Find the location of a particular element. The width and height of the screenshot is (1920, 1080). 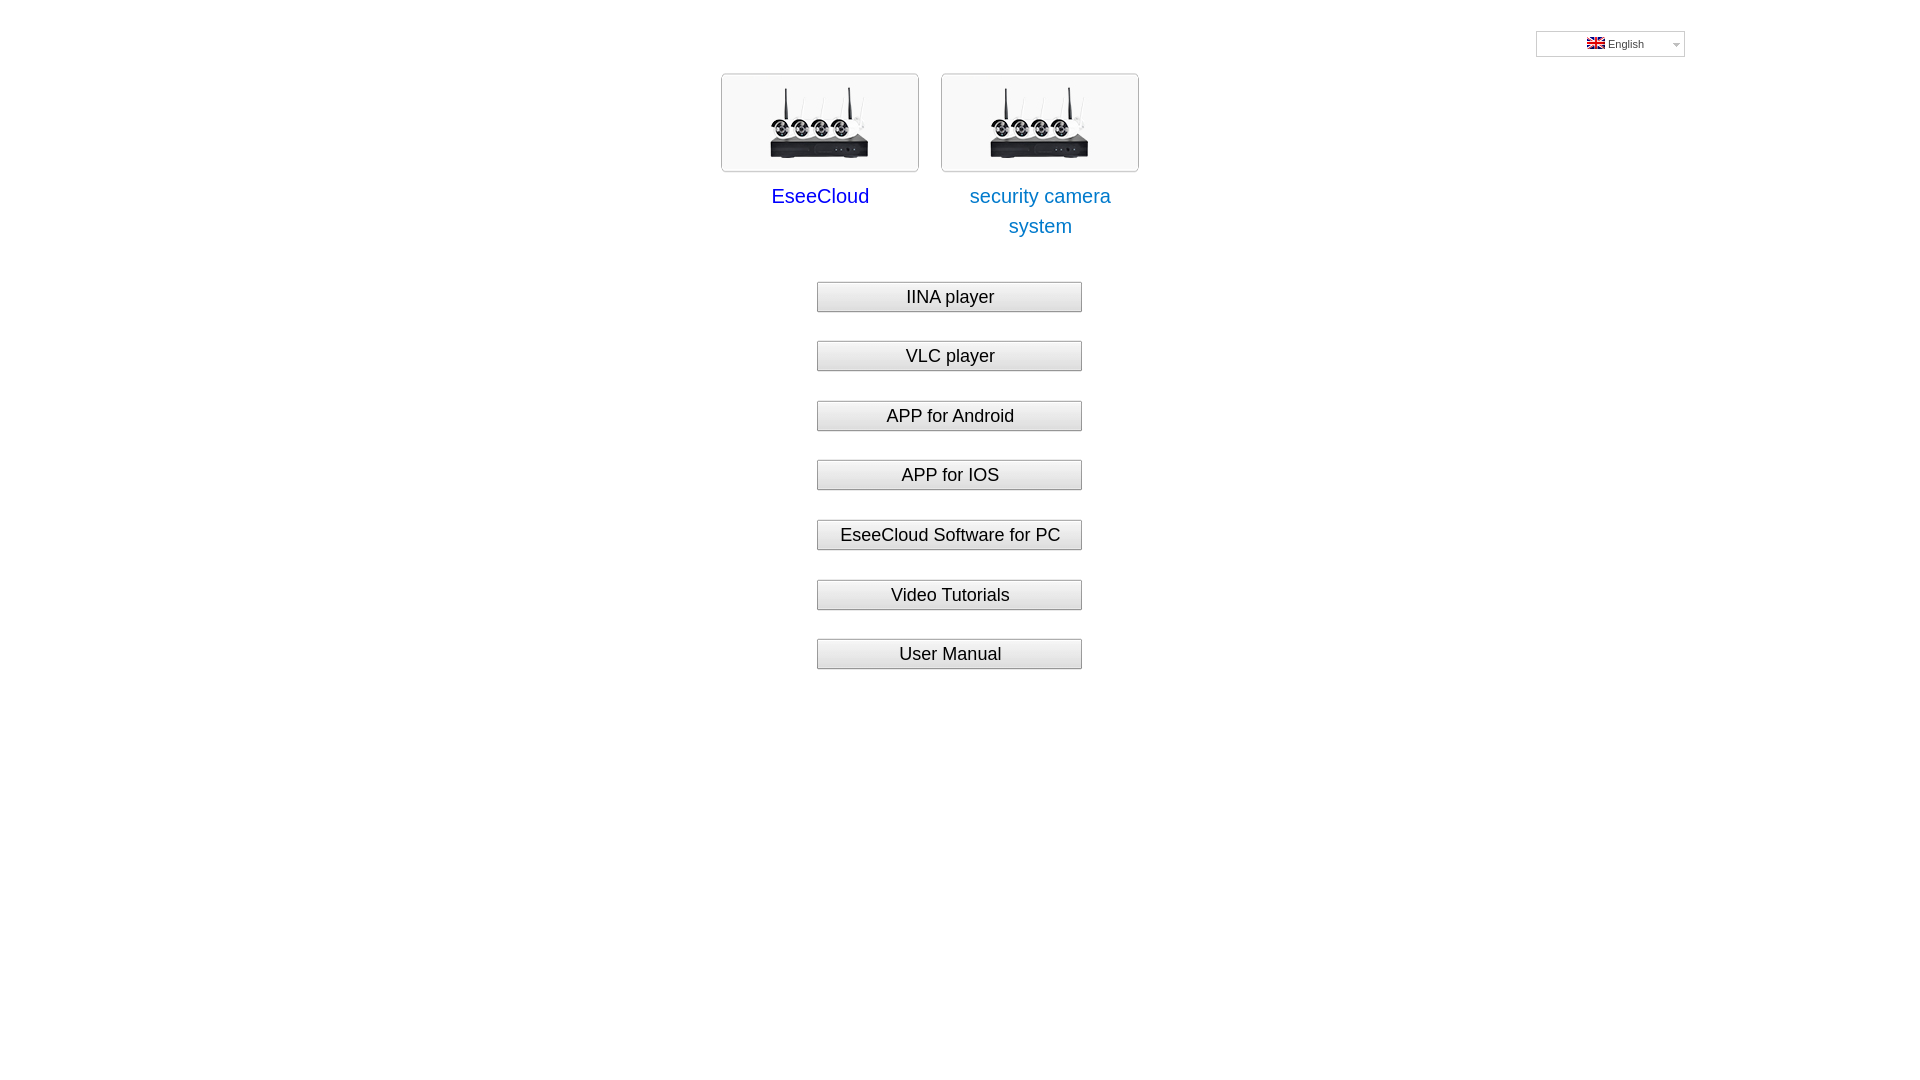

IINA player is located at coordinates (950, 285).